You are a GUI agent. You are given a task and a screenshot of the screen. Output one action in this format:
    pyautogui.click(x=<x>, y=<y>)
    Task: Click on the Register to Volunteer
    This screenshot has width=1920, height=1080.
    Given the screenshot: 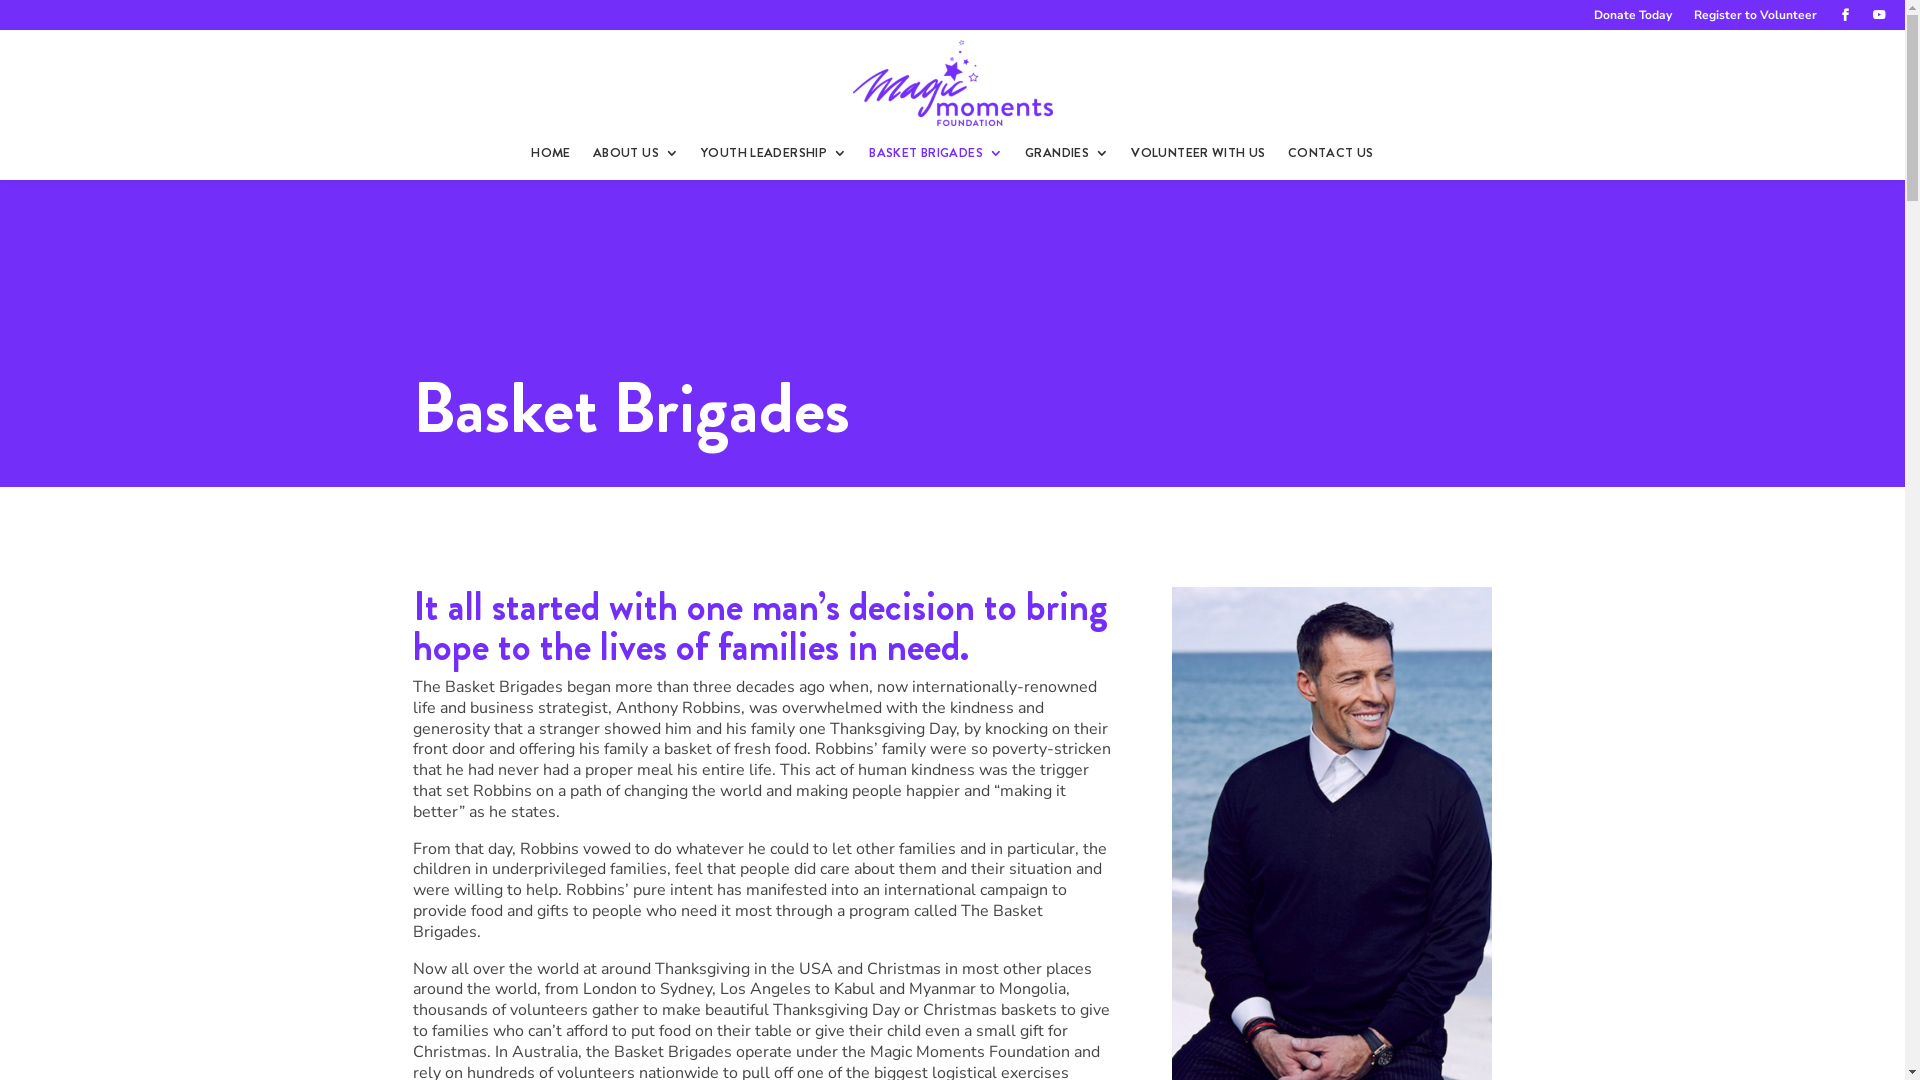 What is the action you would take?
    pyautogui.click(x=1756, y=19)
    